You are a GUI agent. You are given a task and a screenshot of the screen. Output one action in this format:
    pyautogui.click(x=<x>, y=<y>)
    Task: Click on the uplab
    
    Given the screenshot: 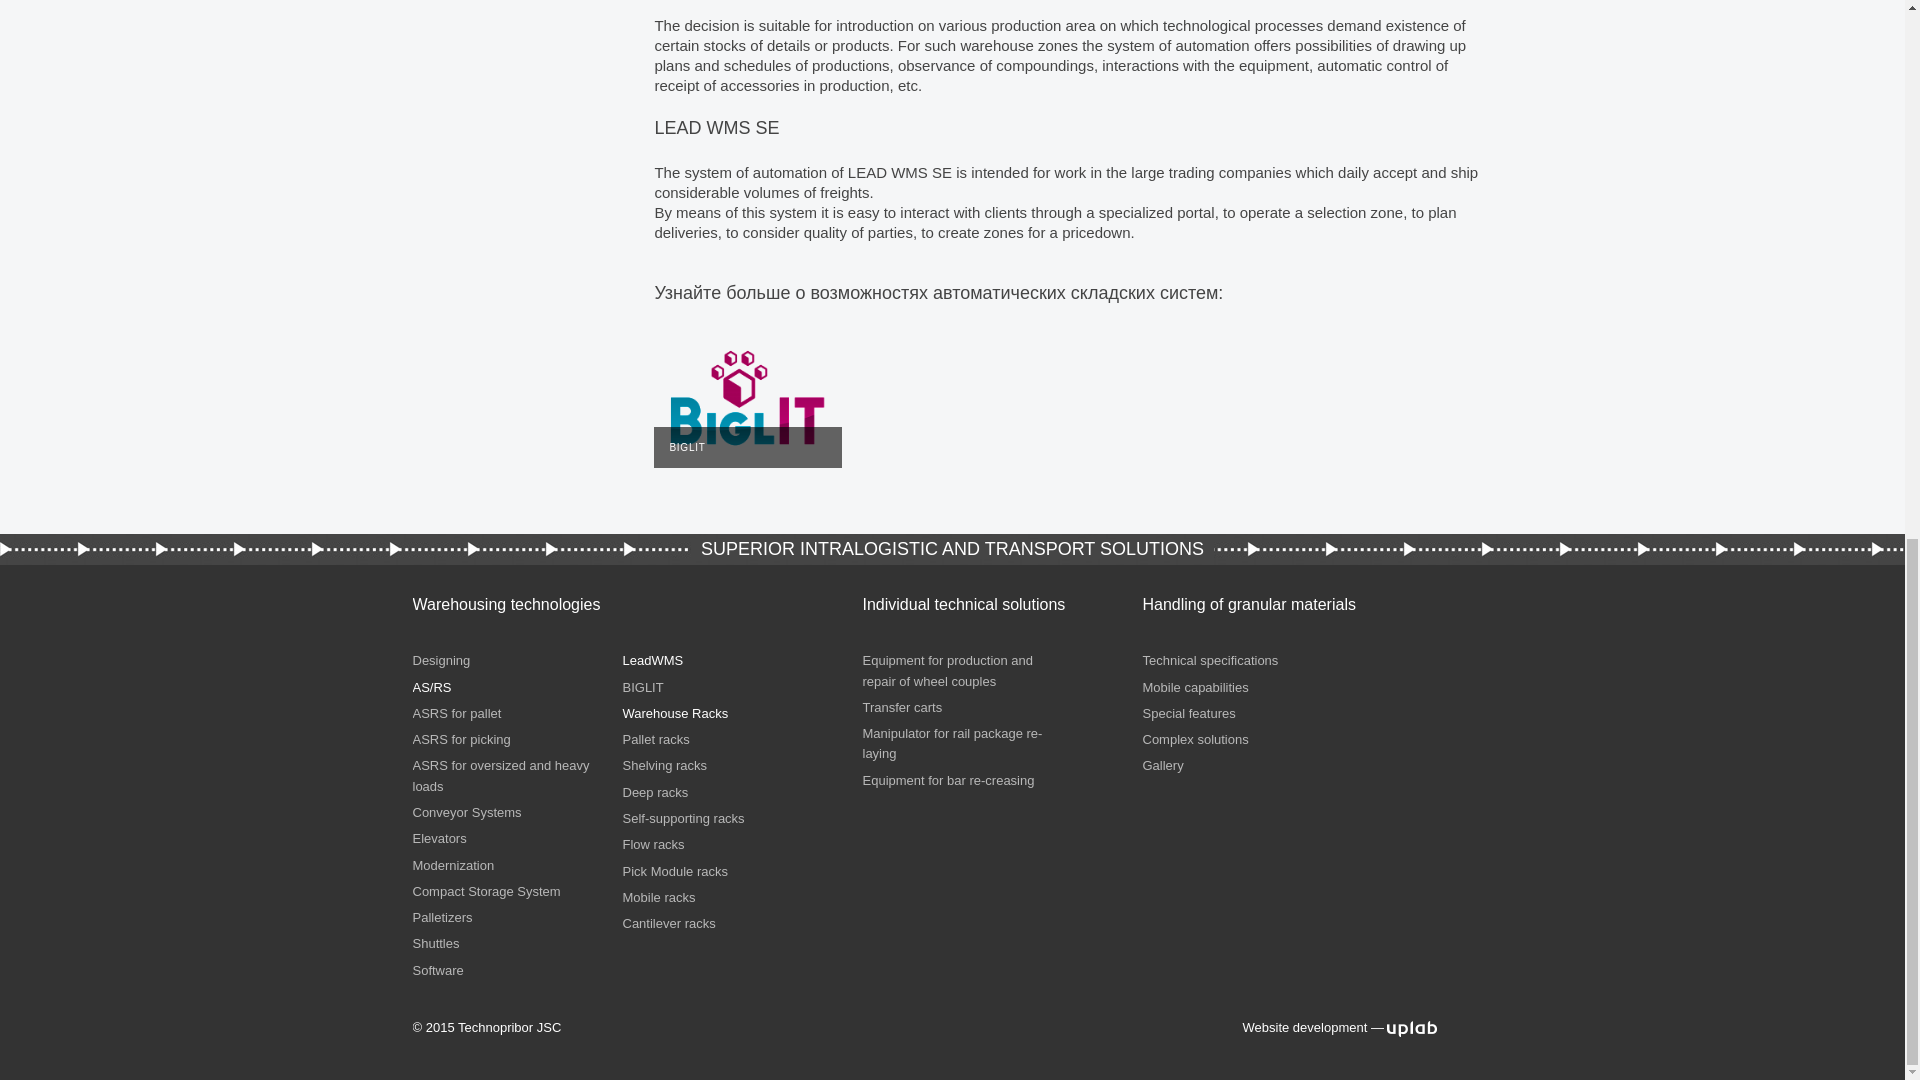 What is the action you would take?
    pyautogui.click(x=1411, y=1027)
    